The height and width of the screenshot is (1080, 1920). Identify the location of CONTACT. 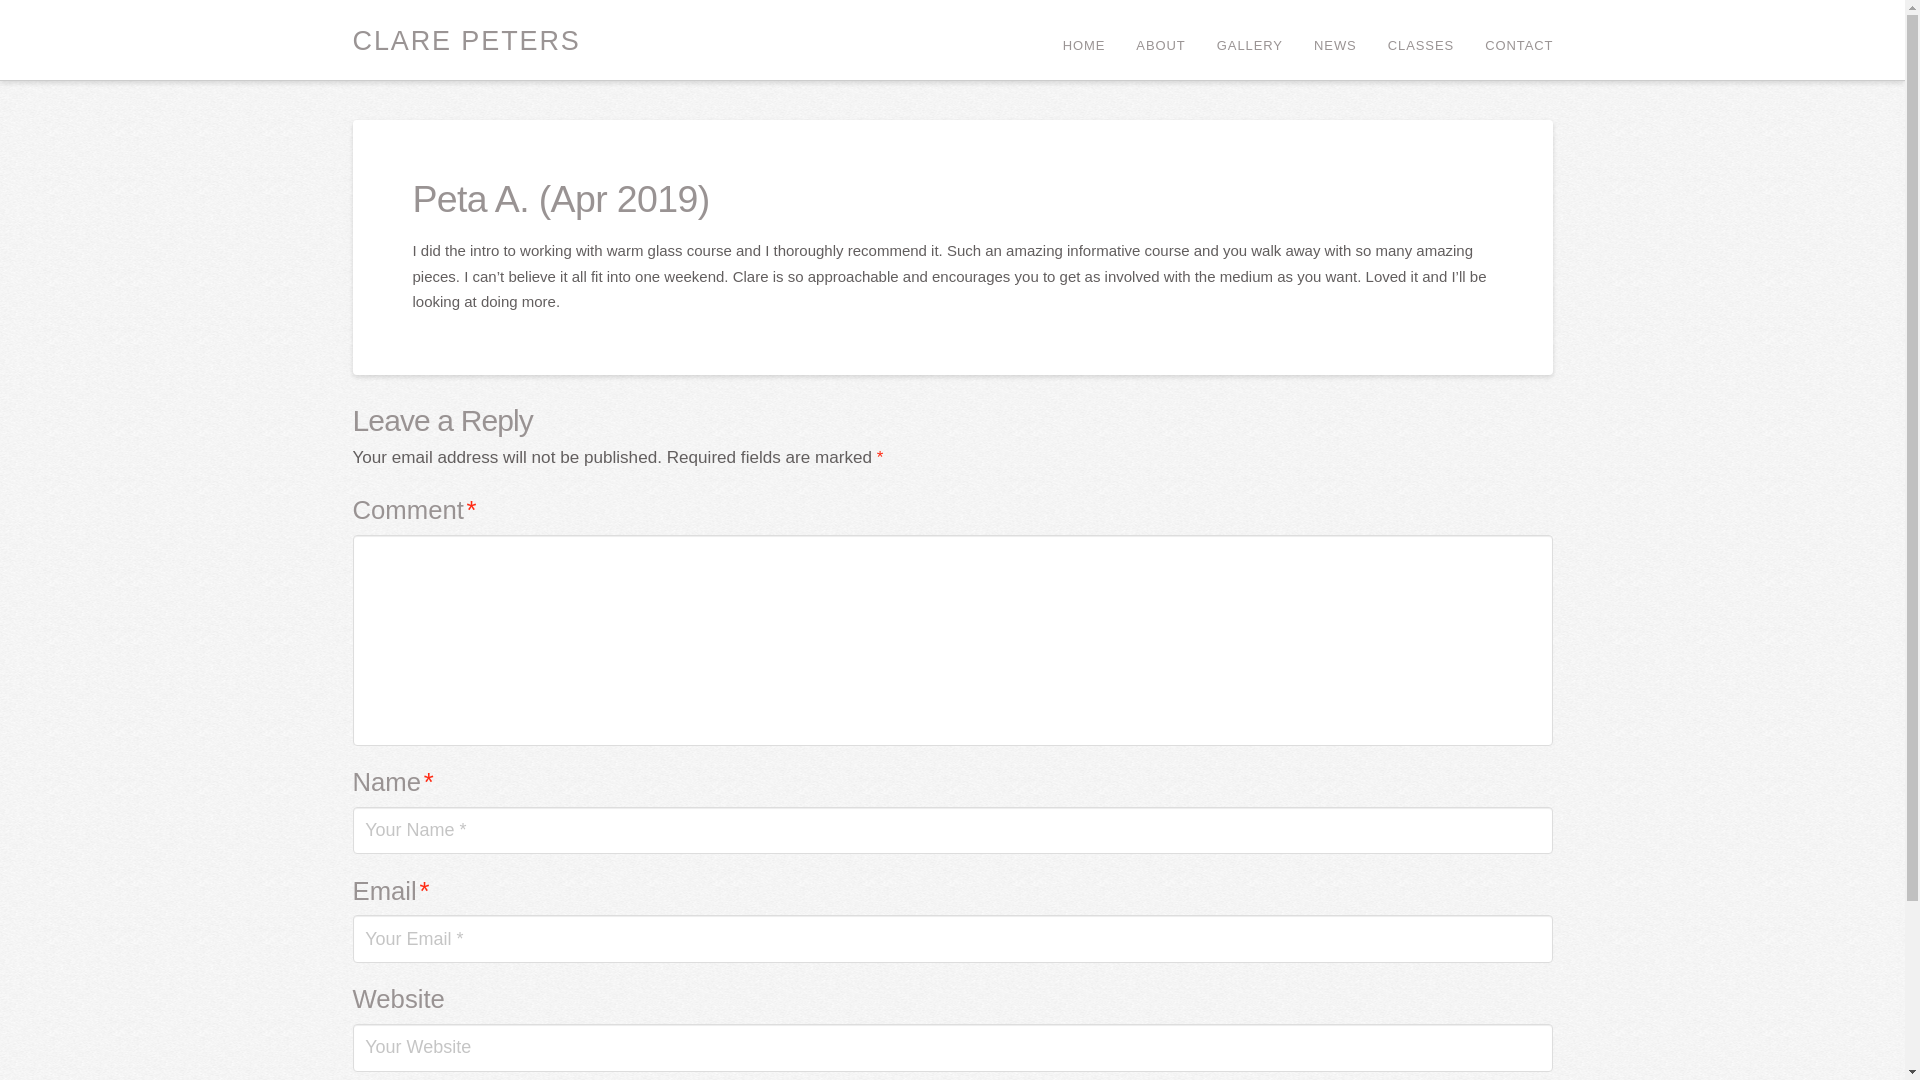
(1510, 40).